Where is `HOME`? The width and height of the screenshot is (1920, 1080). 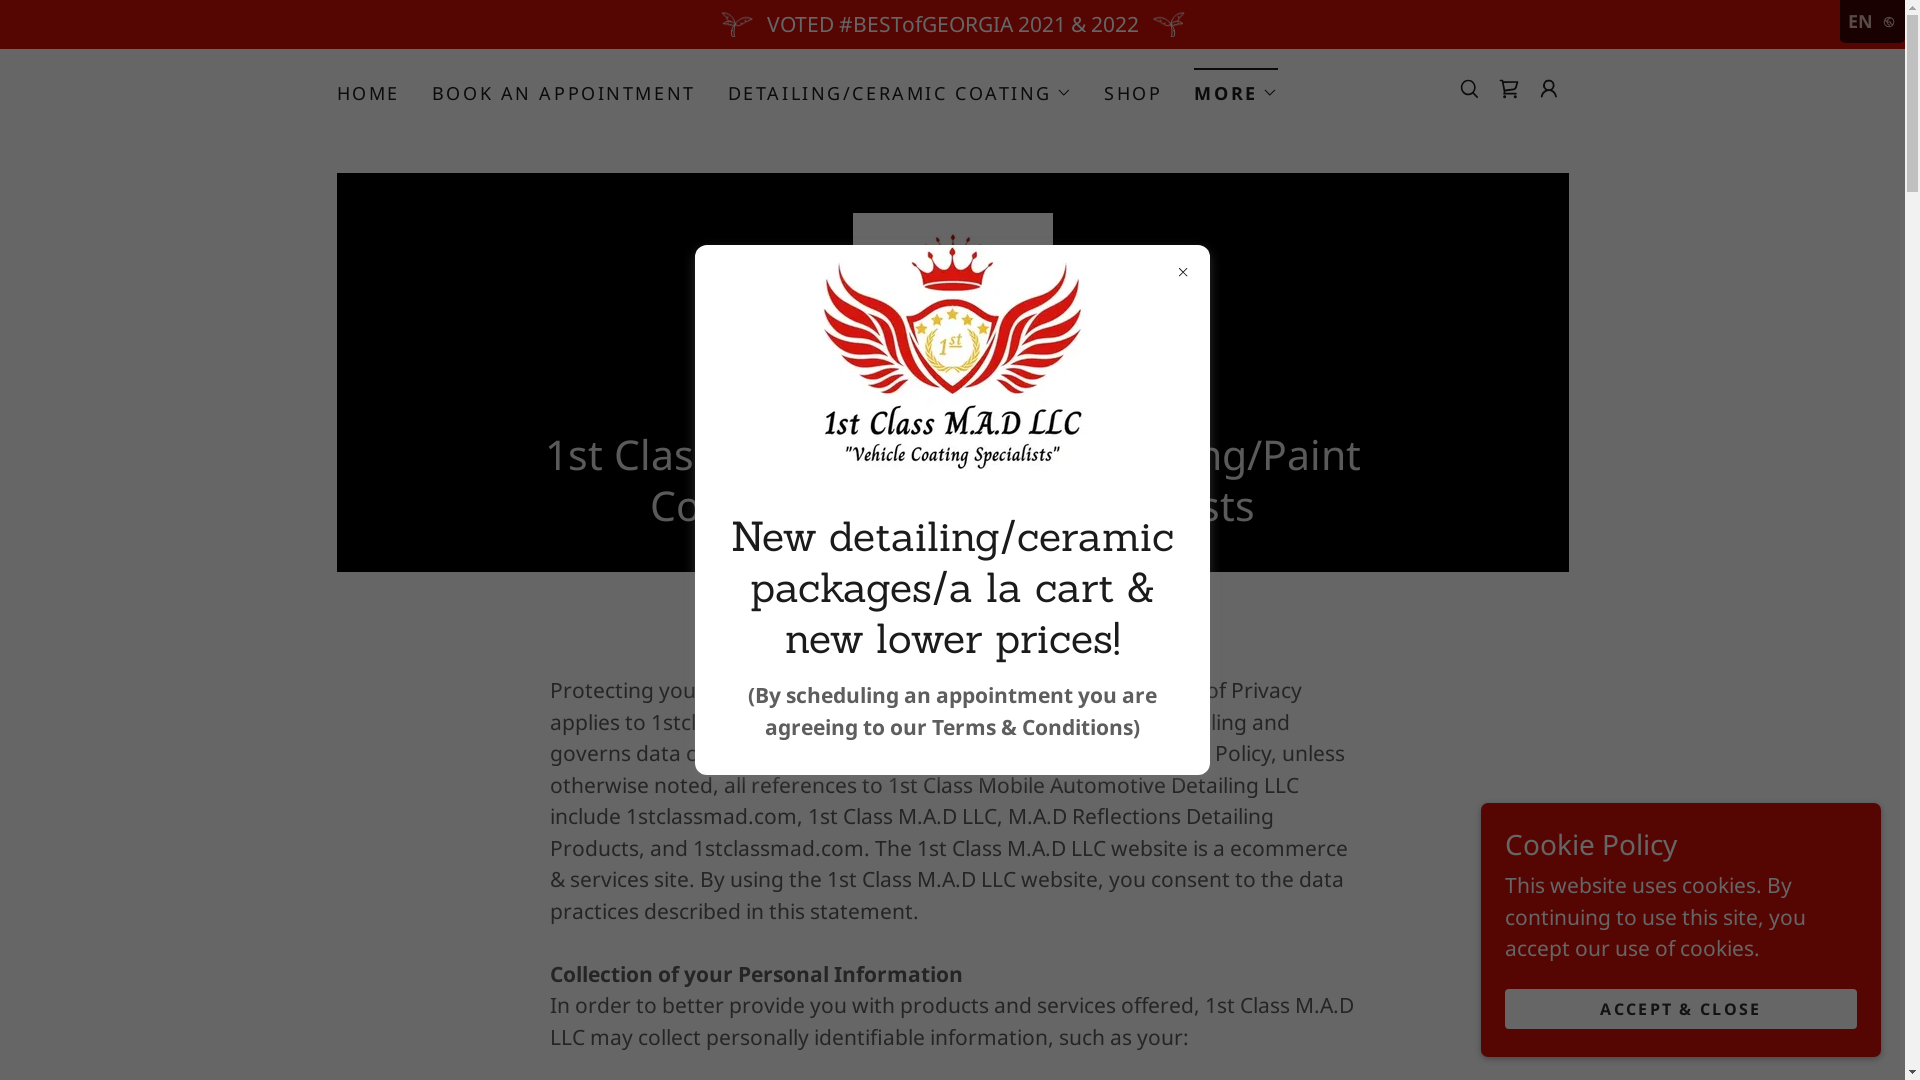 HOME is located at coordinates (368, 93).